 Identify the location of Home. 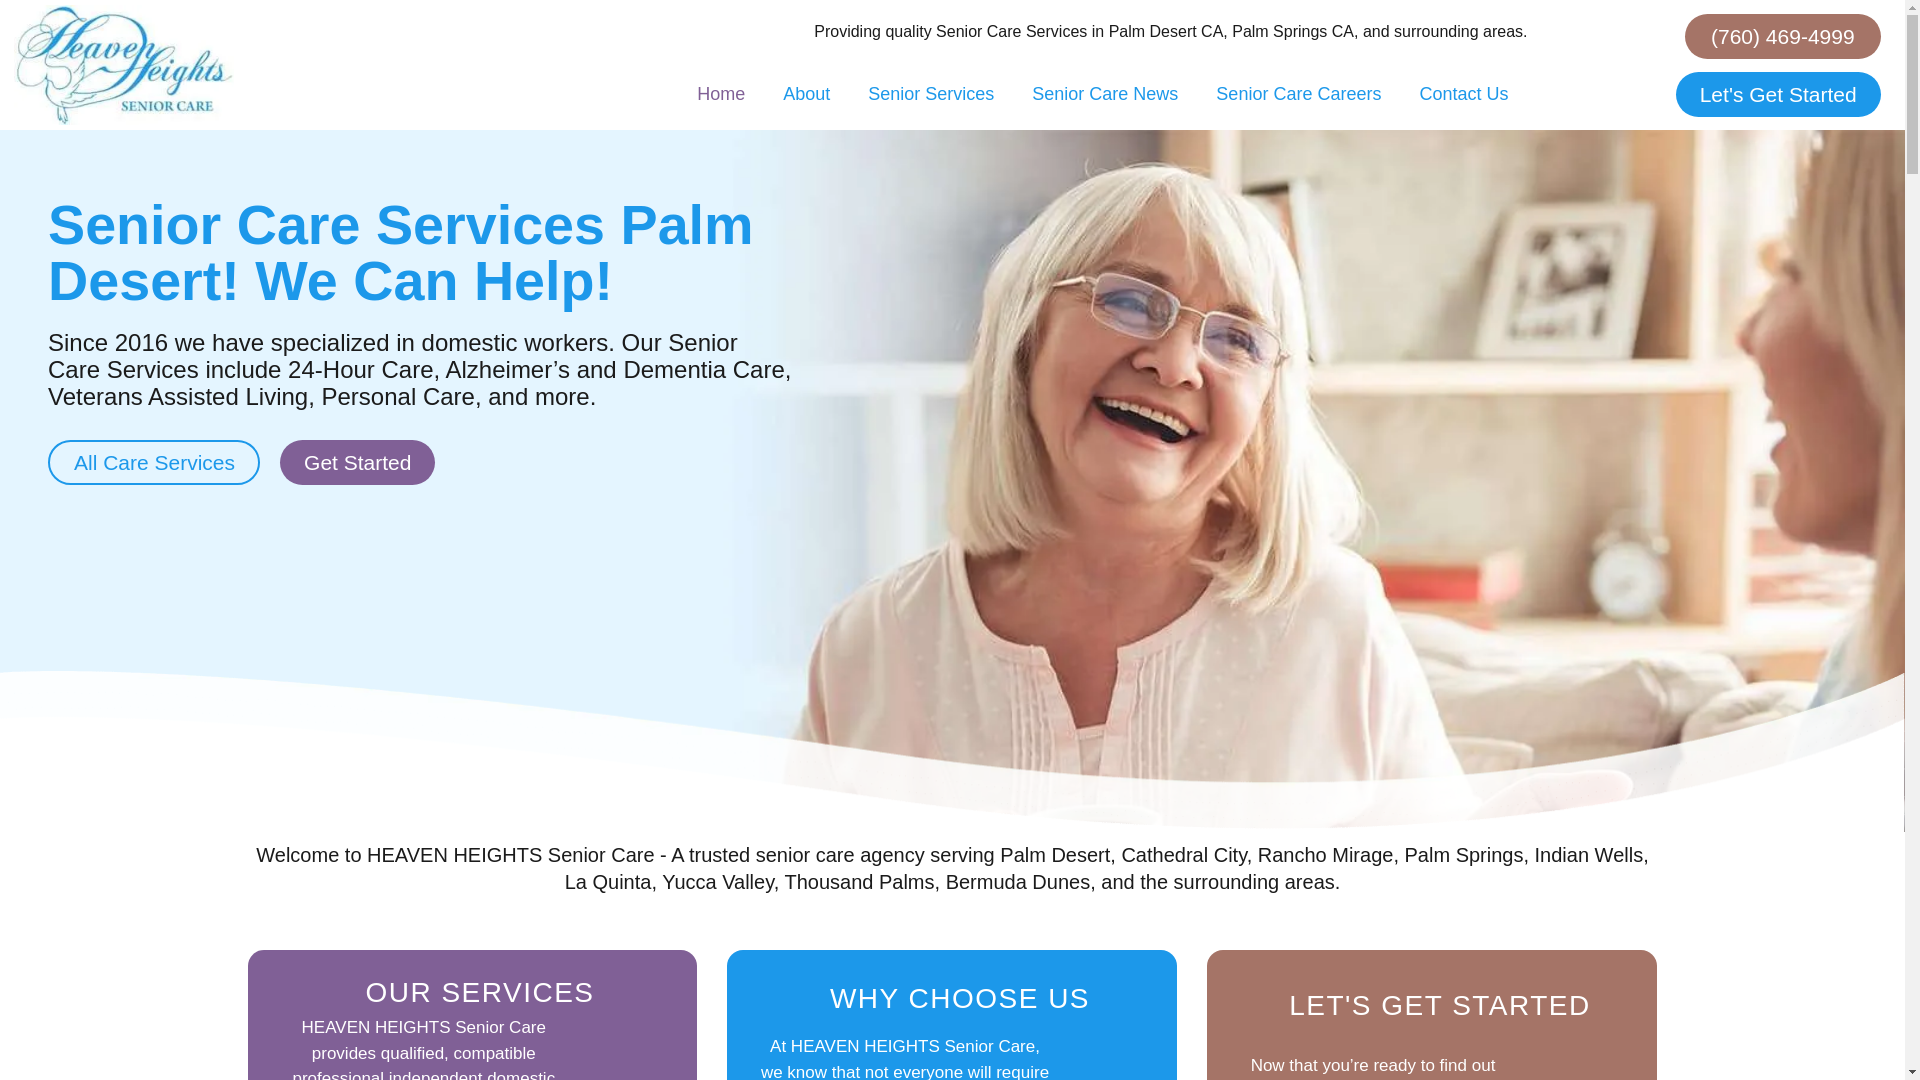
(720, 93).